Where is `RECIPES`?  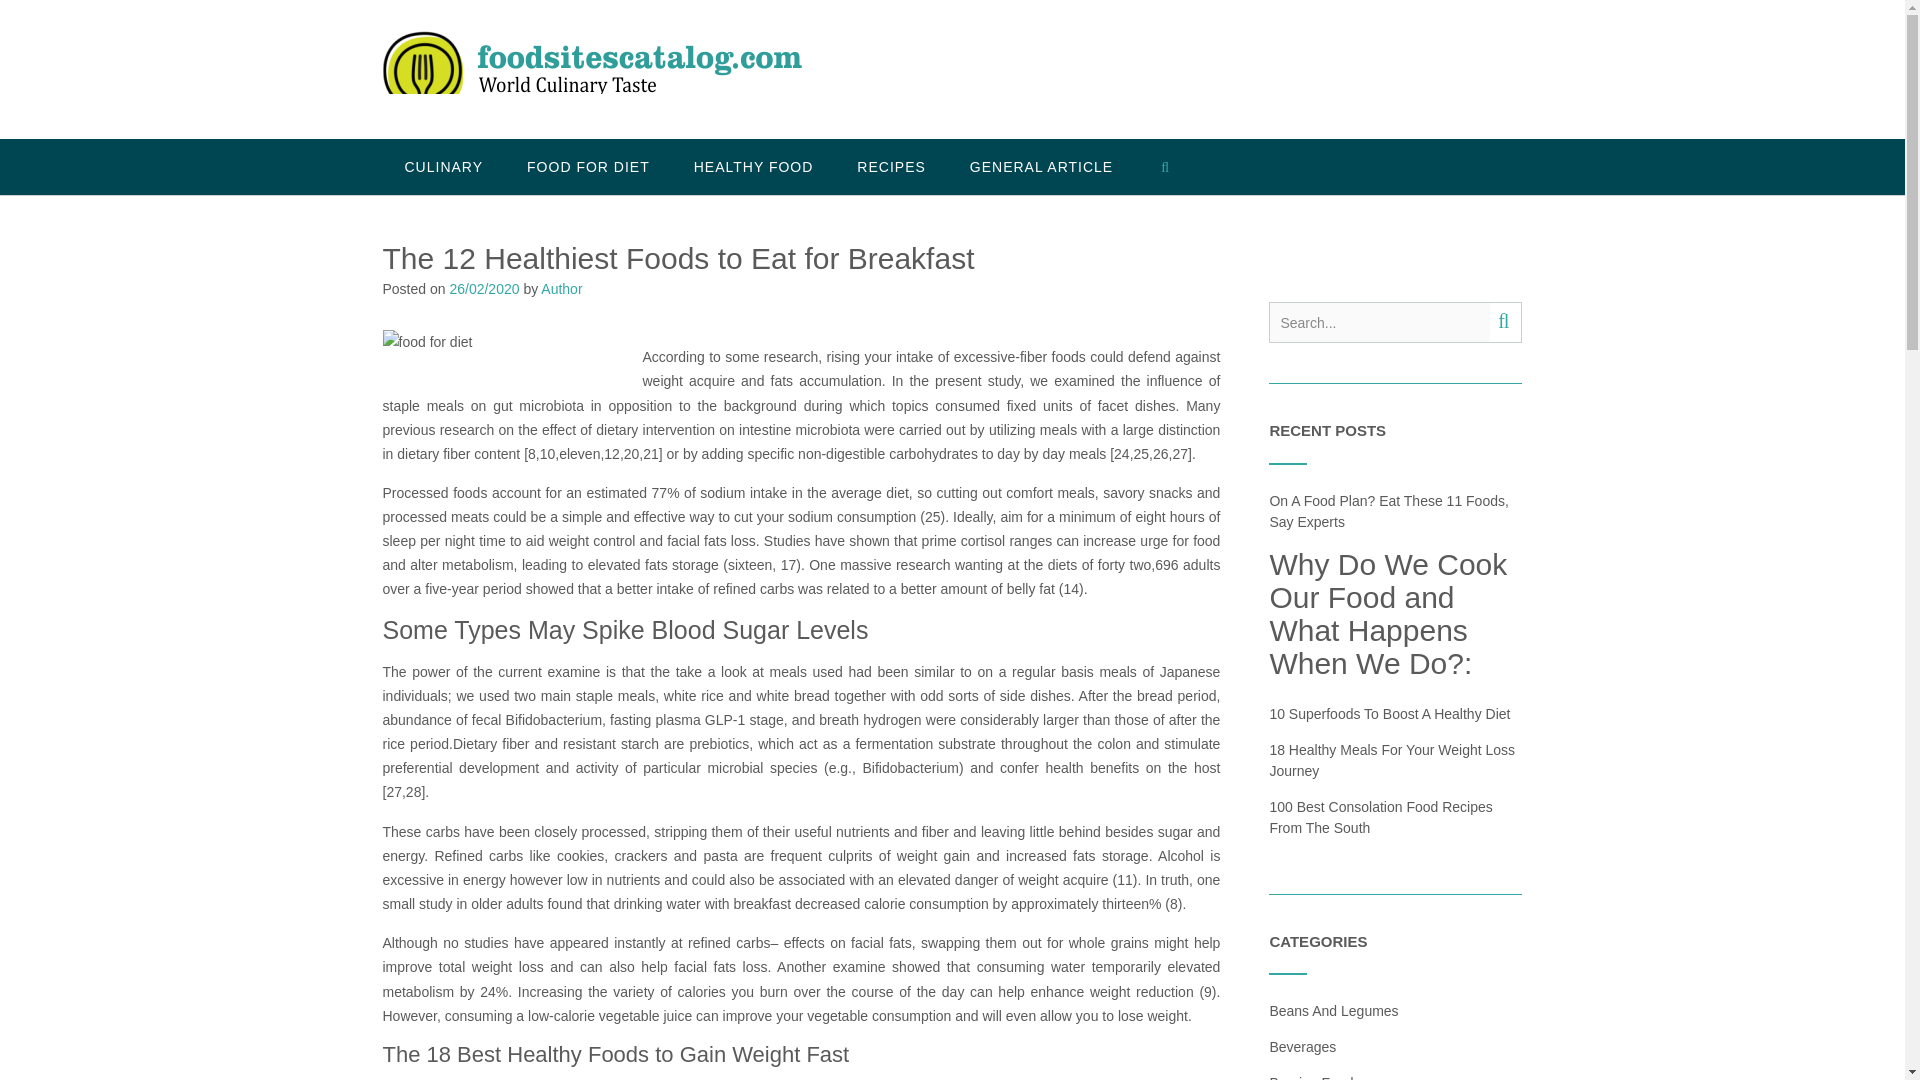
RECIPES is located at coordinates (890, 167).